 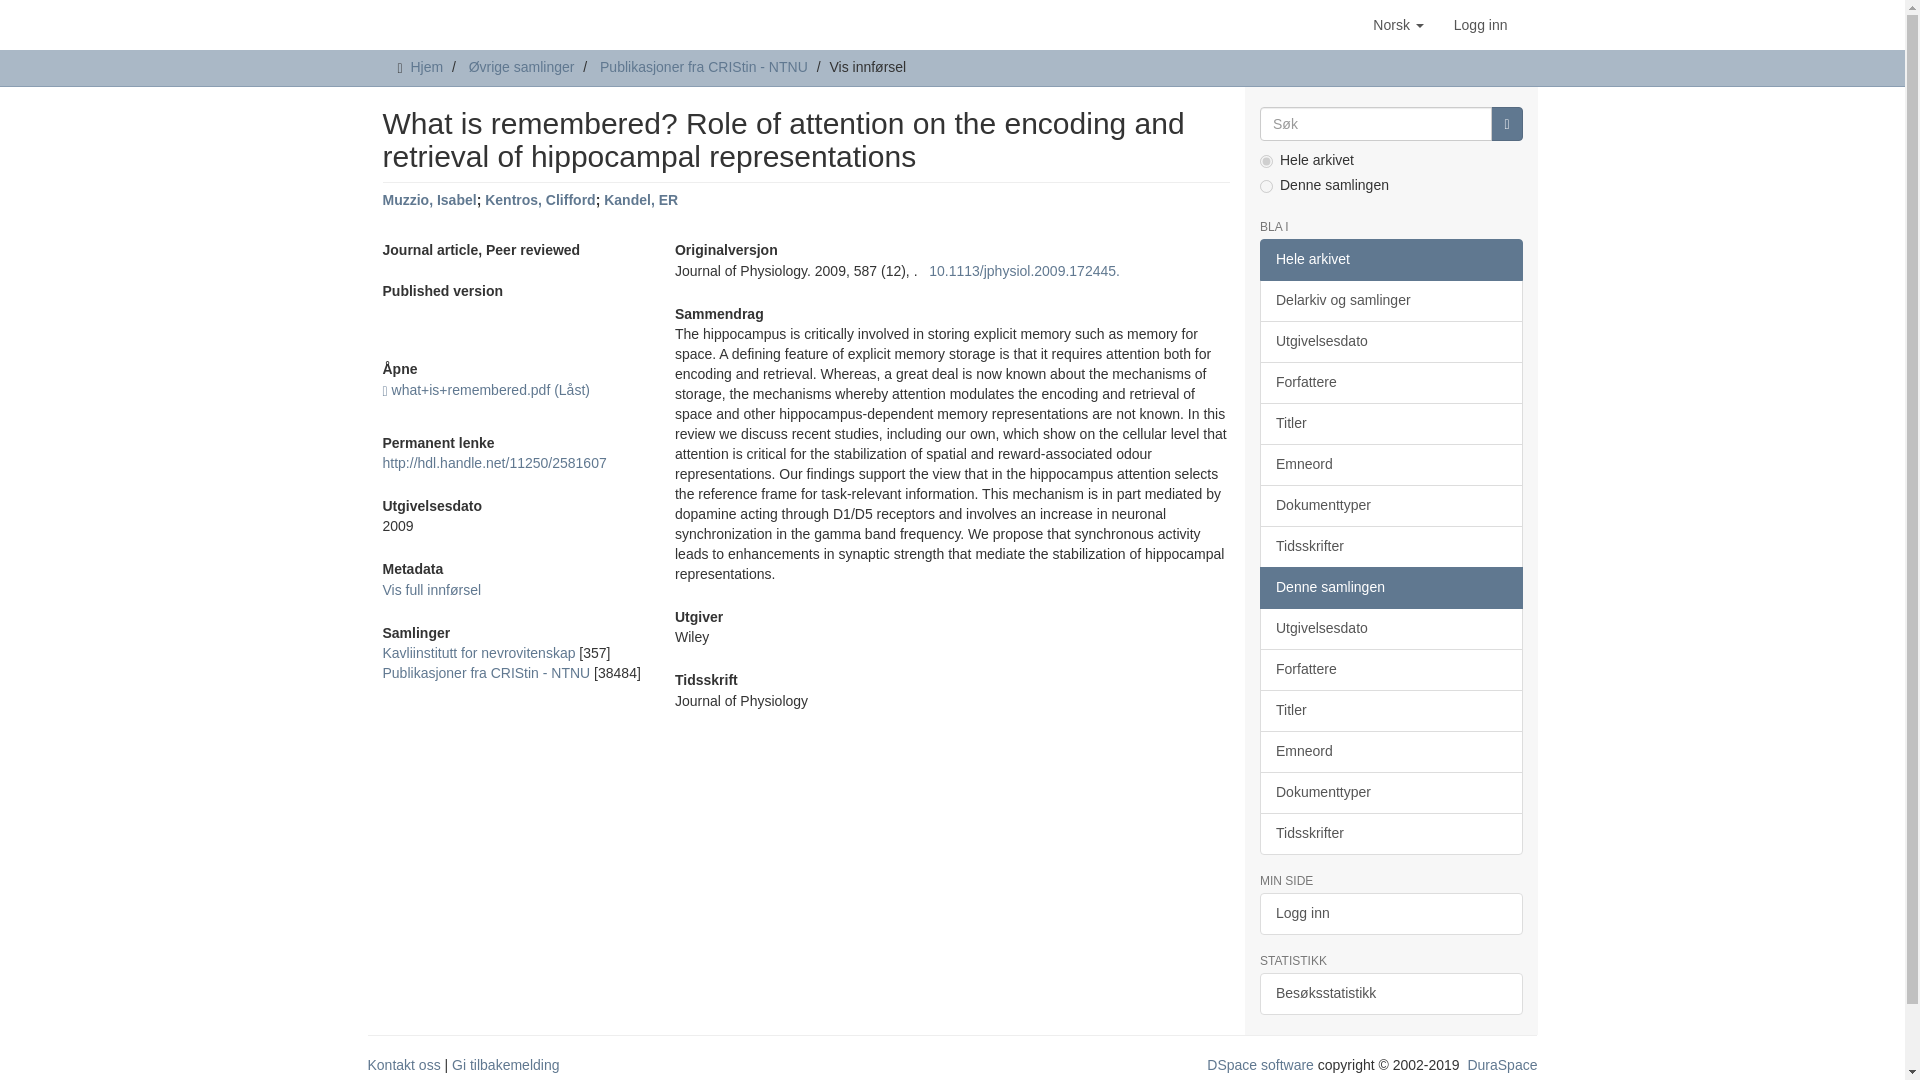 What do you see at coordinates (426, 66) in the screenshot?
I see `Hjem` at bounding box center [426, 66].